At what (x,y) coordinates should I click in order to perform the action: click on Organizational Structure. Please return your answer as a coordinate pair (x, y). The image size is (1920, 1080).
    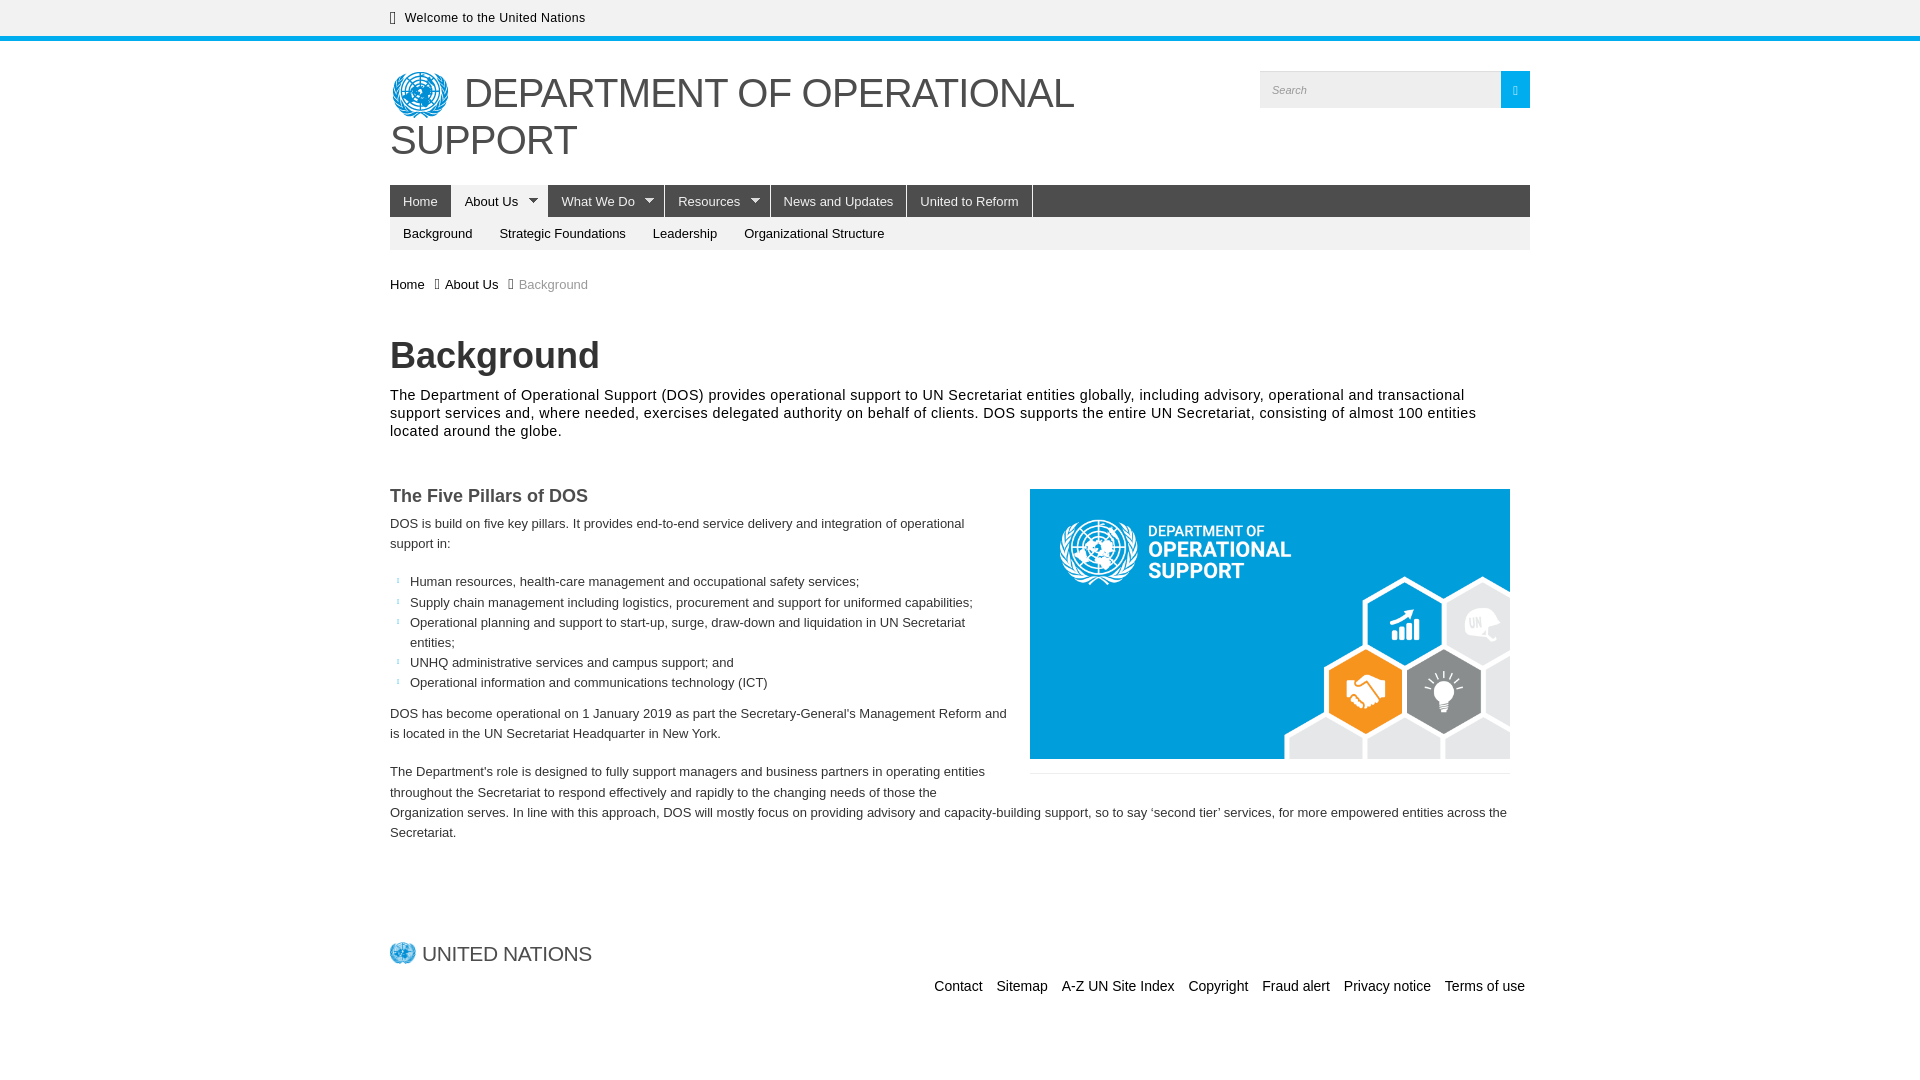
    Looking at the image, I should click on (814, 233).